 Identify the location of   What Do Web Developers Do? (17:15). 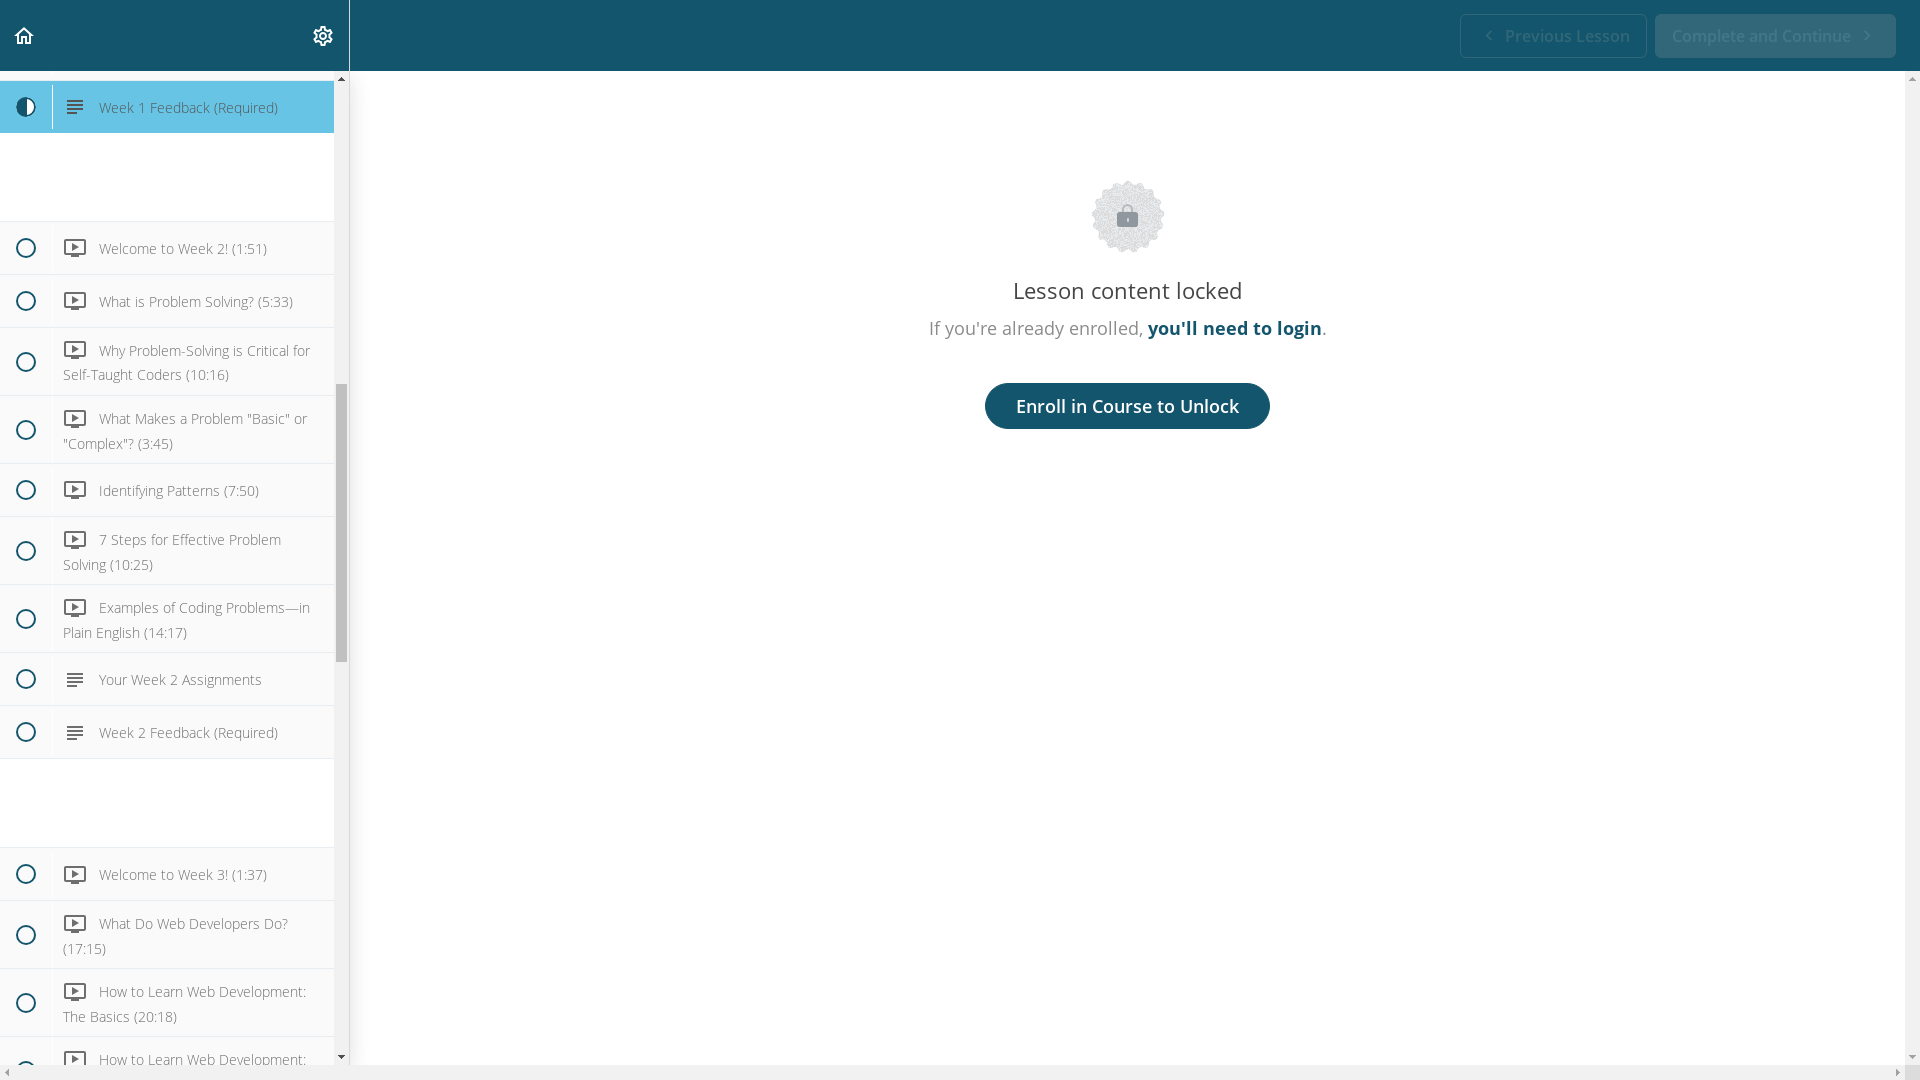
(167, 934).